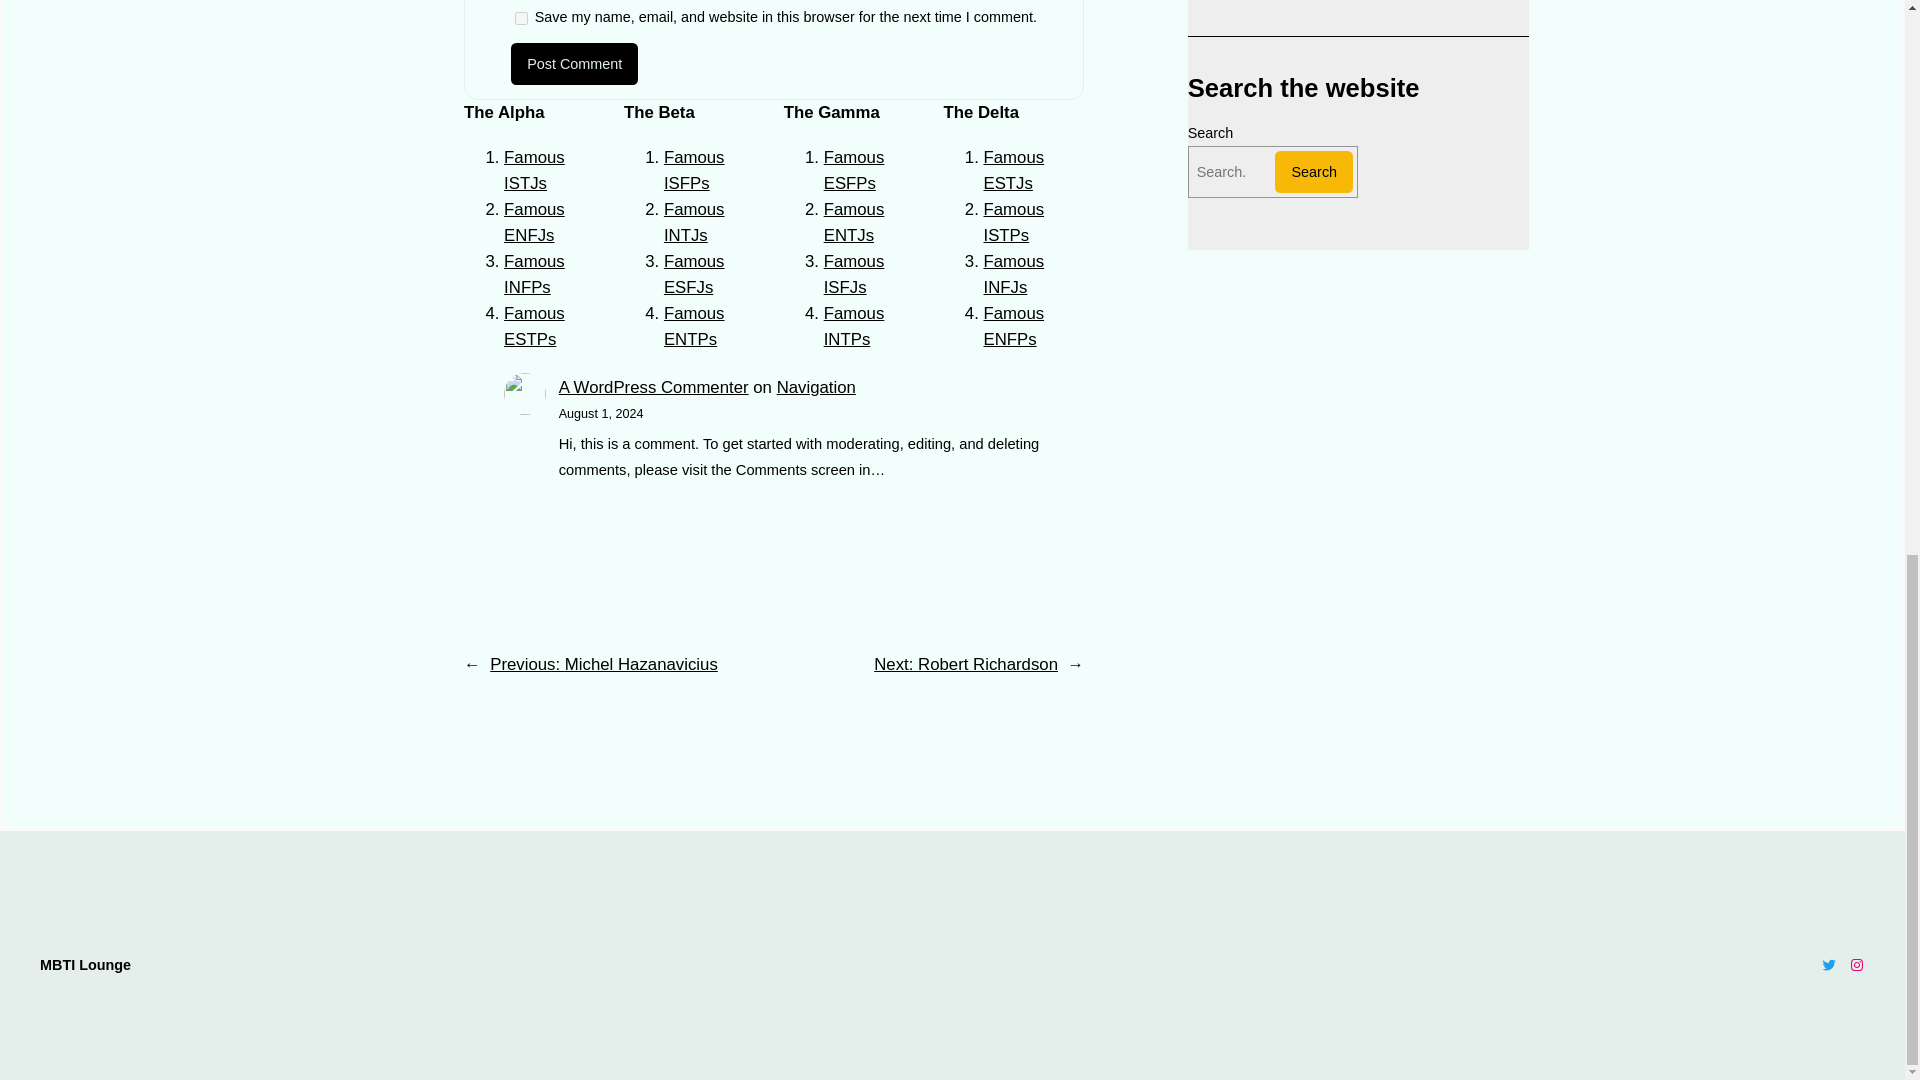 Image resolution: width=1920 pixels, height=1080 pixels. I want to click on Previous: Michel Hazanavicius, so click(604, 664).